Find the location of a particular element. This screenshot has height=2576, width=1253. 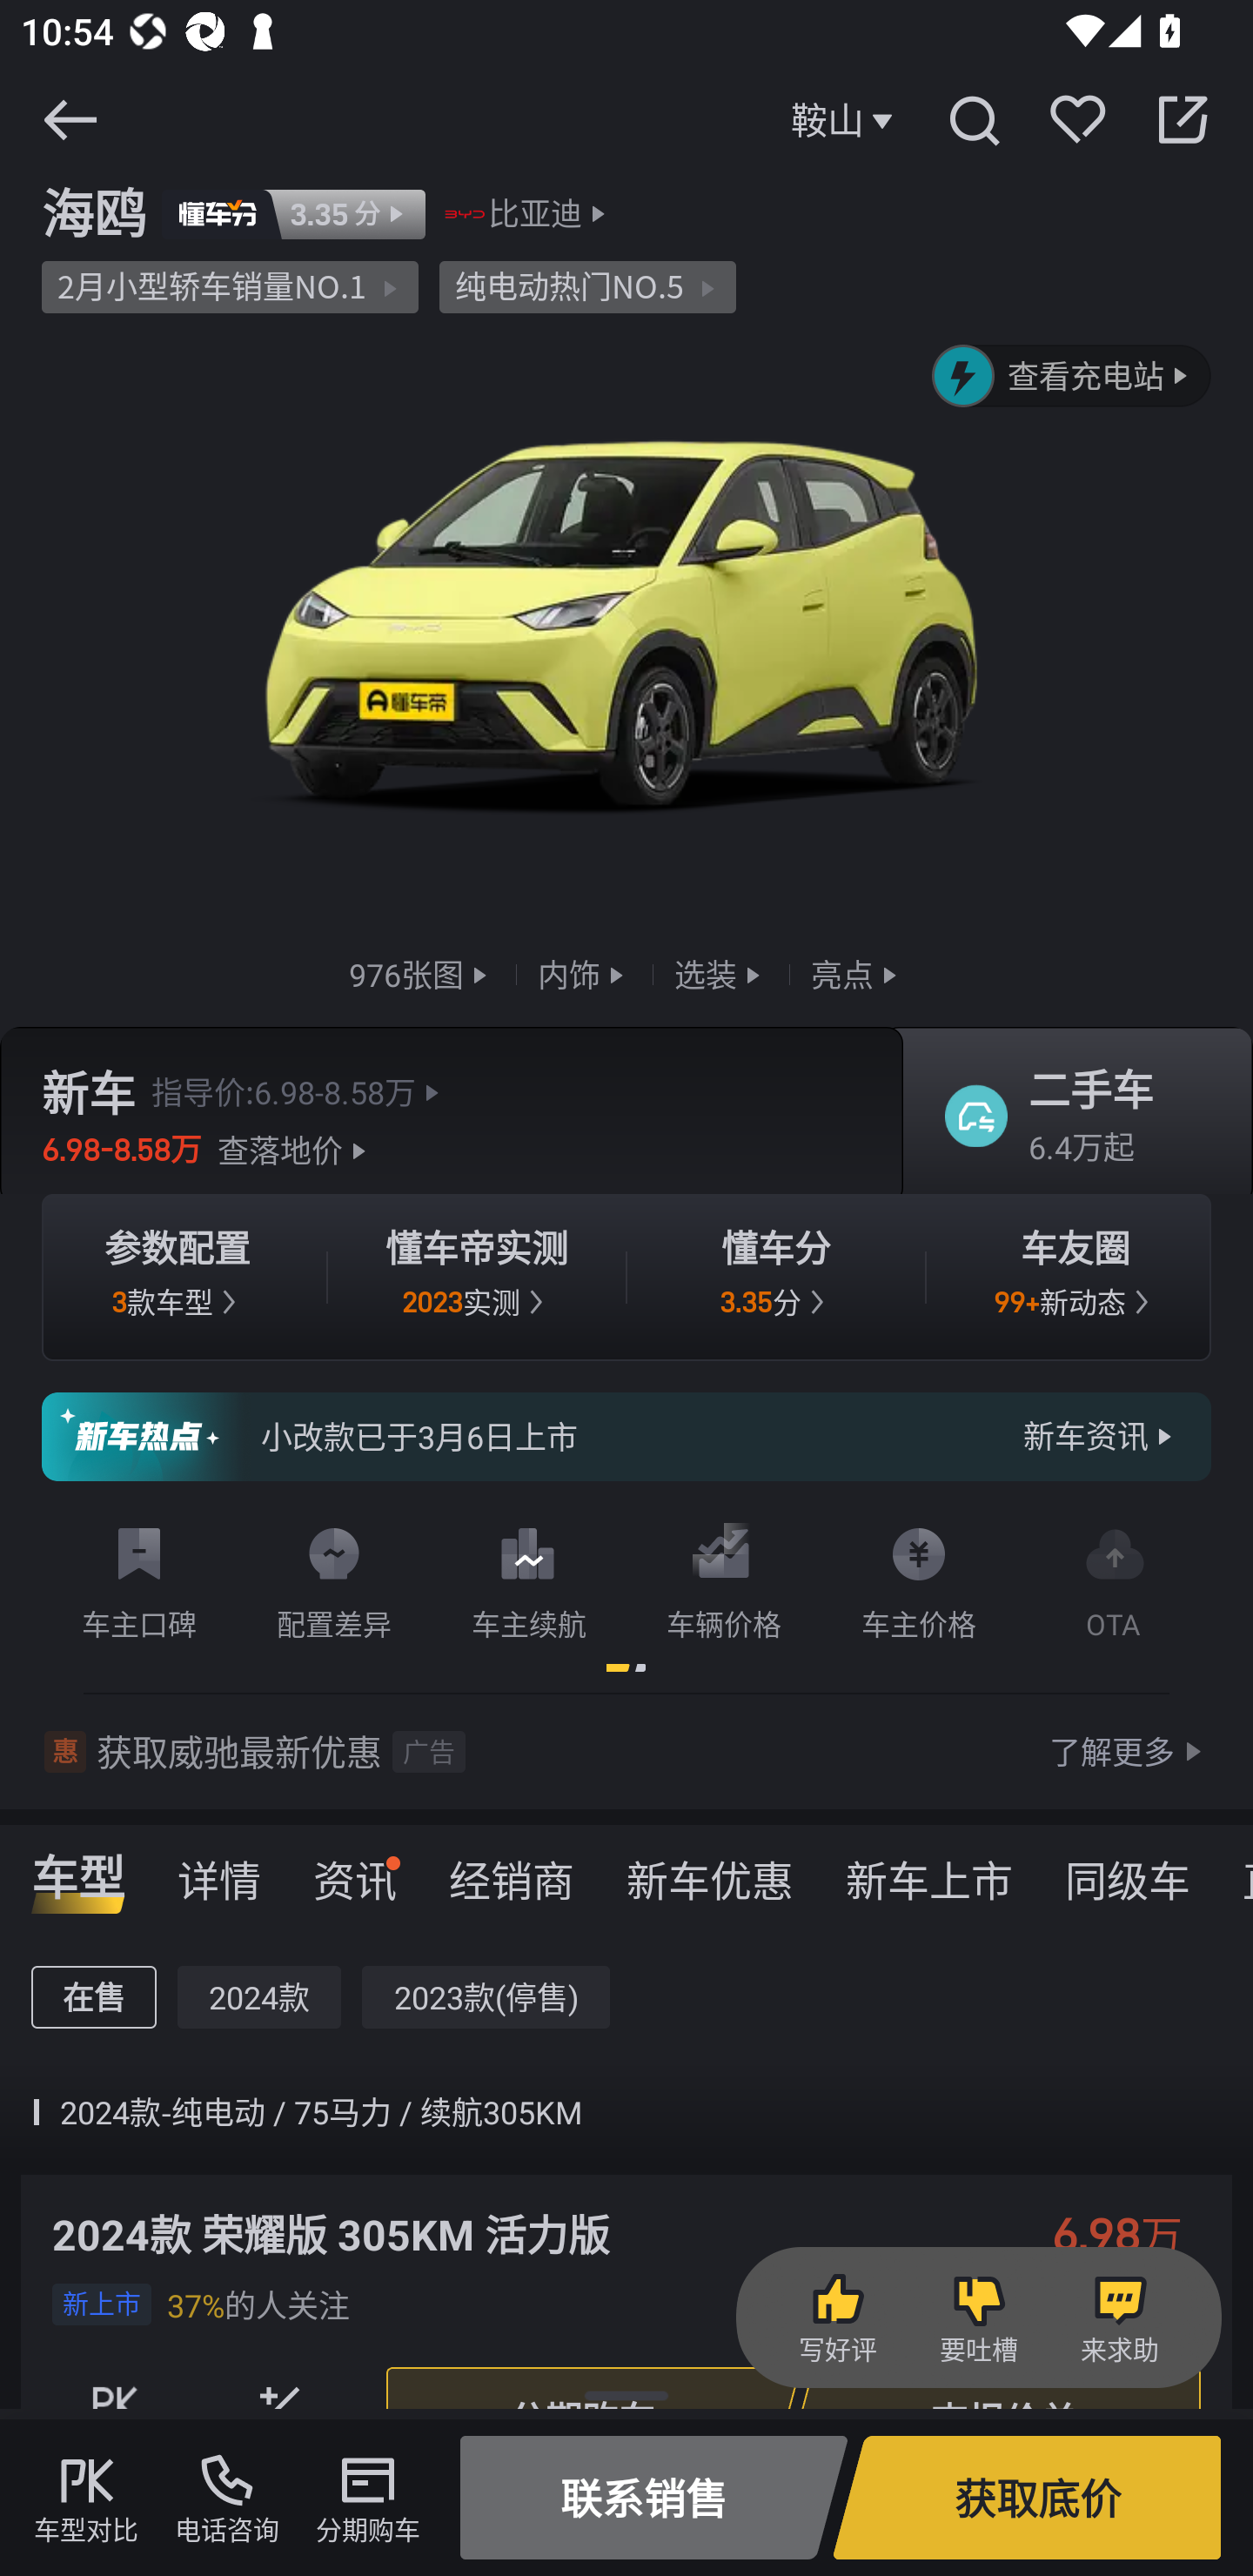

电话咨询 is located at coordinates (227, 2498).